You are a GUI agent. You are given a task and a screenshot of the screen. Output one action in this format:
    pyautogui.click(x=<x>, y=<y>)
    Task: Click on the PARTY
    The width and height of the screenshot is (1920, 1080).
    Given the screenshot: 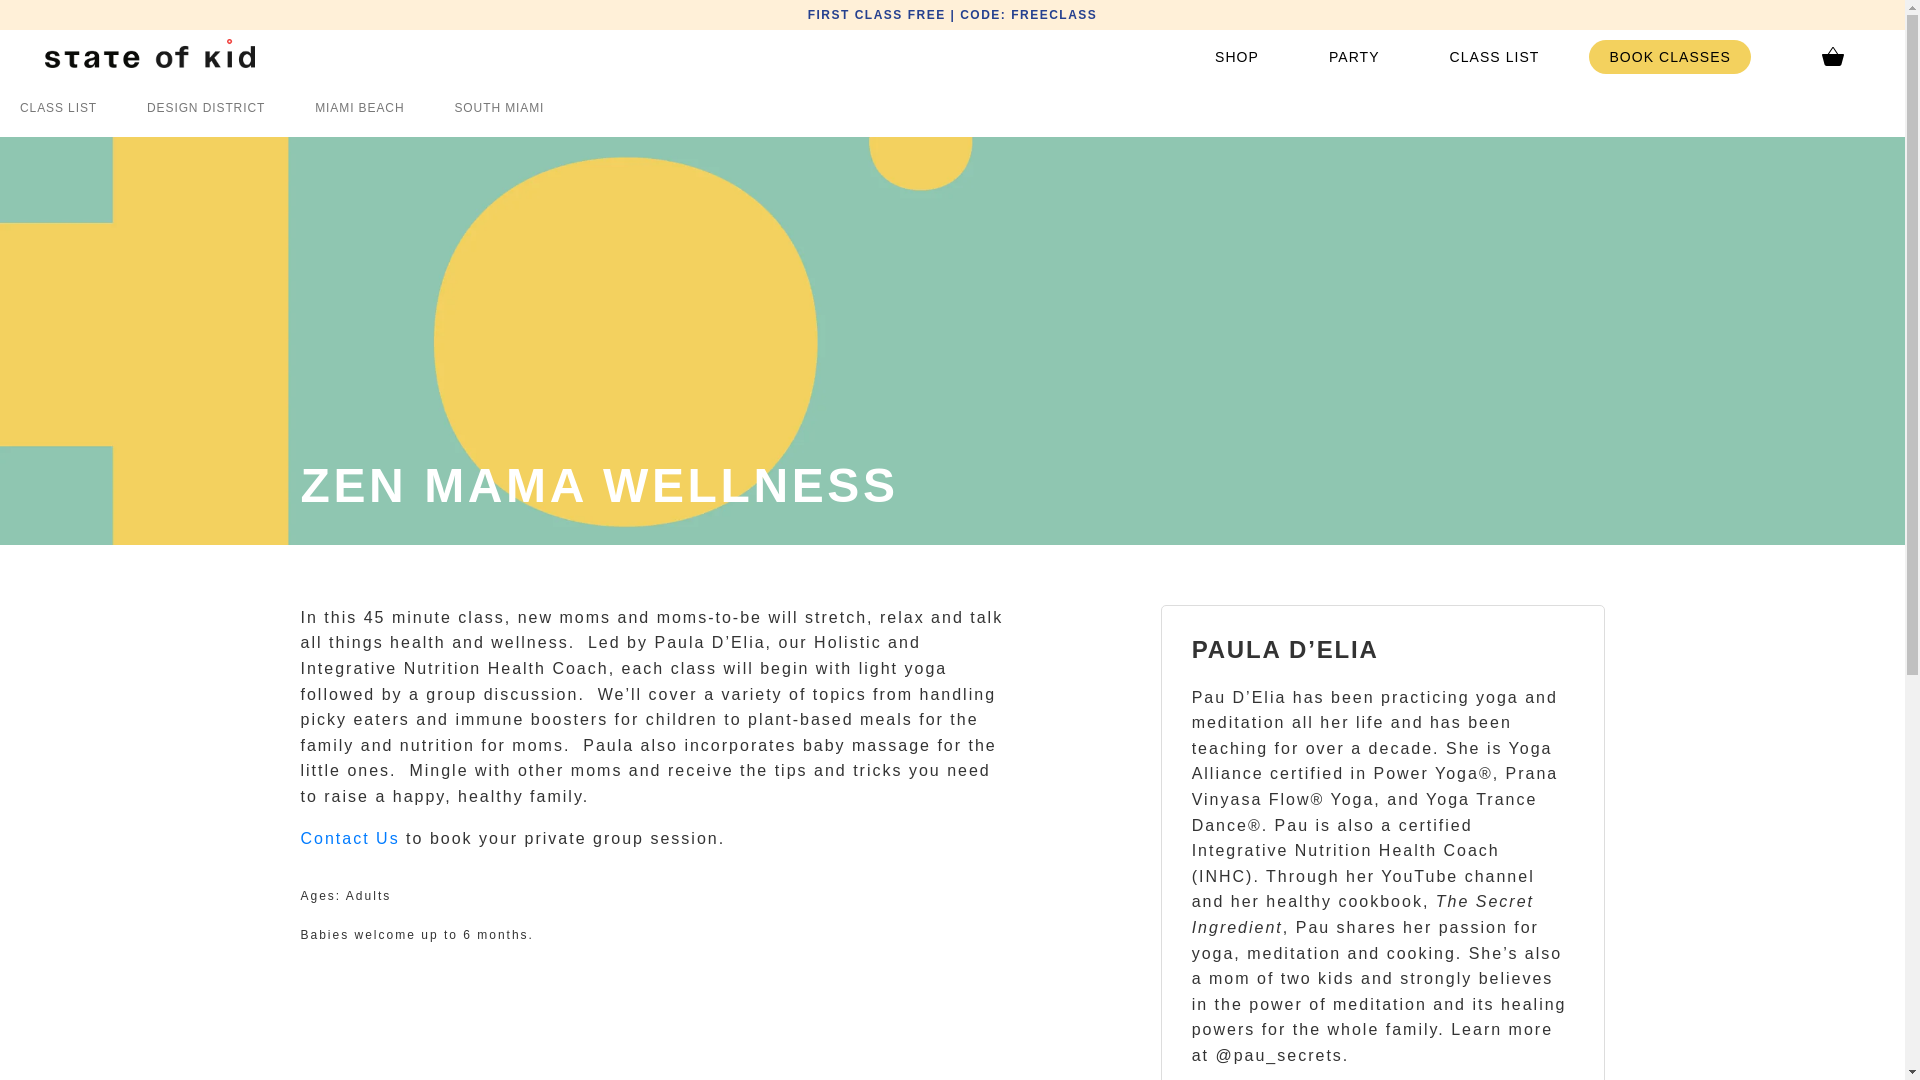 What is the action you would take?
    pyautogui.click(x=1354, y=56)
    